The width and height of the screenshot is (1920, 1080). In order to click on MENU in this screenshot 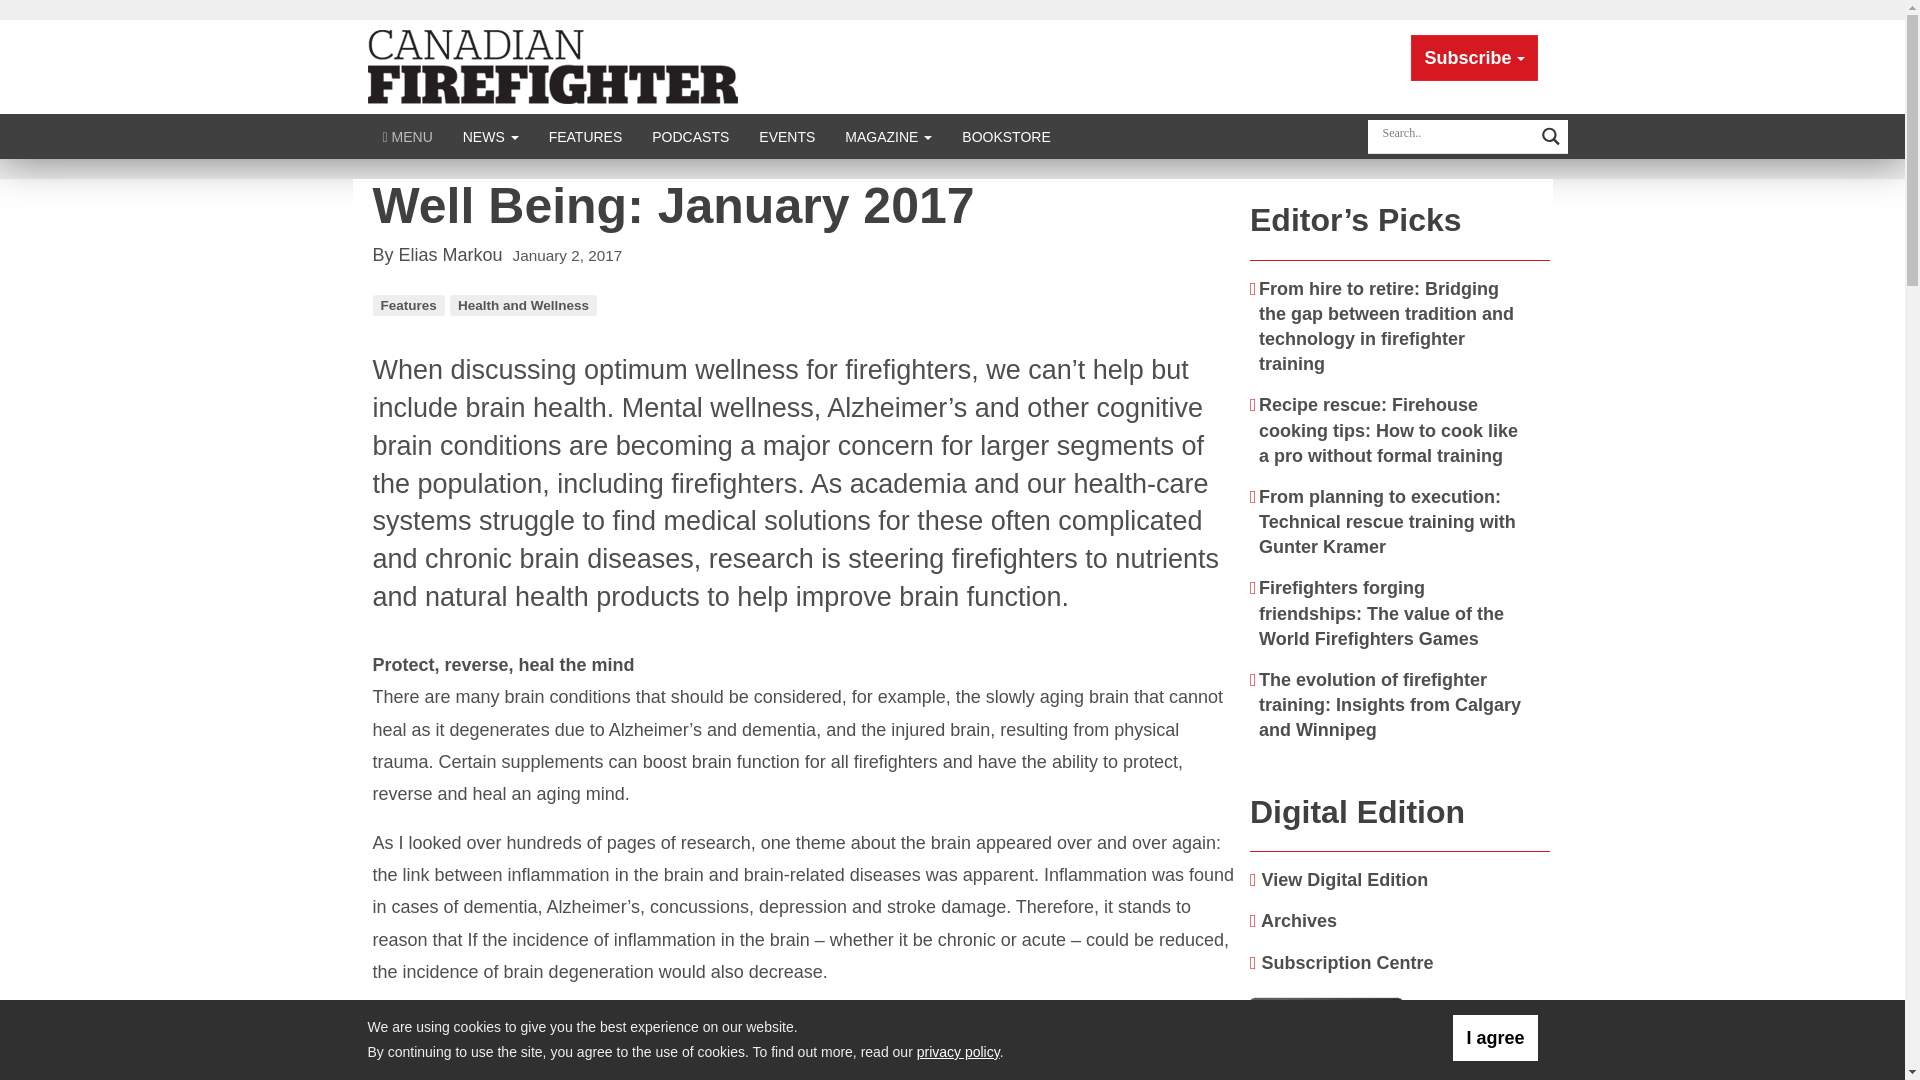, I will do `click(408, 136)`.